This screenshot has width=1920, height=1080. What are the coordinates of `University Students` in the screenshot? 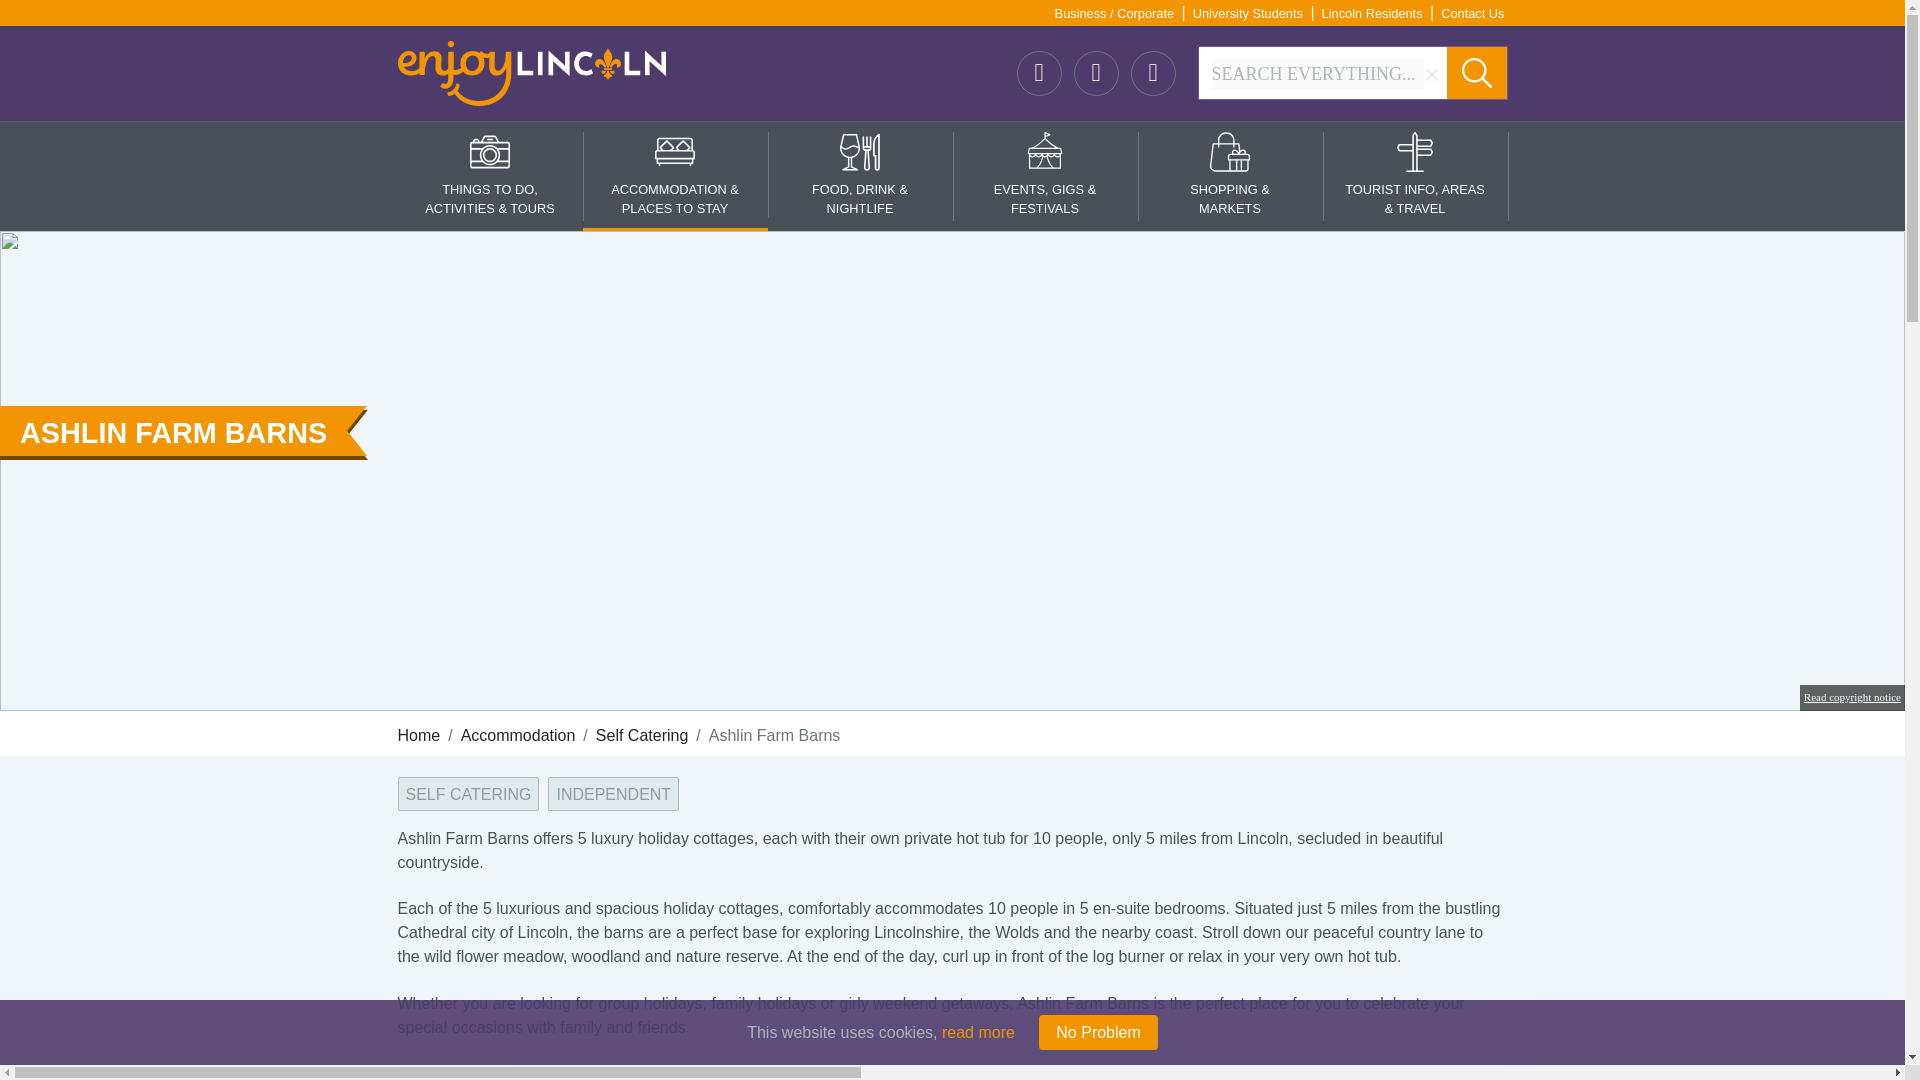 It's located at (1248, 13).